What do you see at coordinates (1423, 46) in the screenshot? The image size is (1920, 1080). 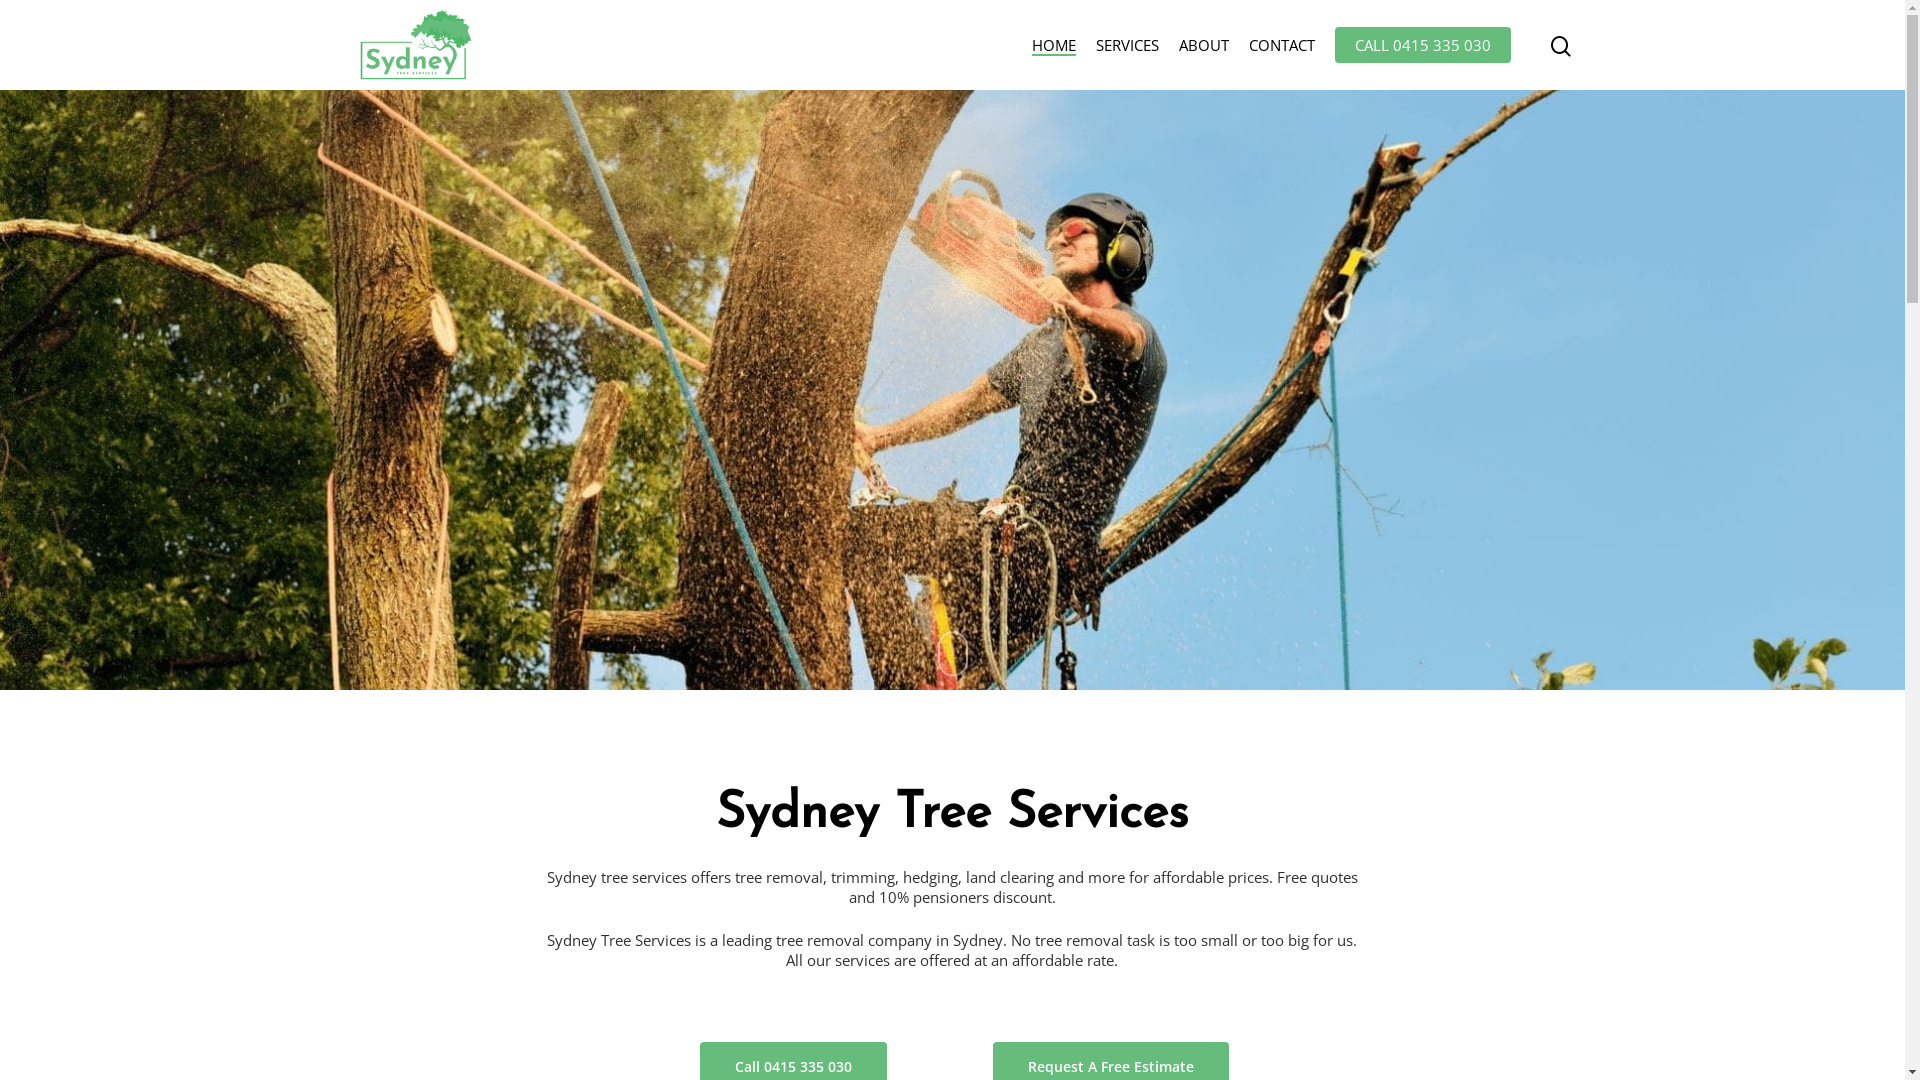 I see `CALL 0415 335 030` at bounding box center [1423, 46].